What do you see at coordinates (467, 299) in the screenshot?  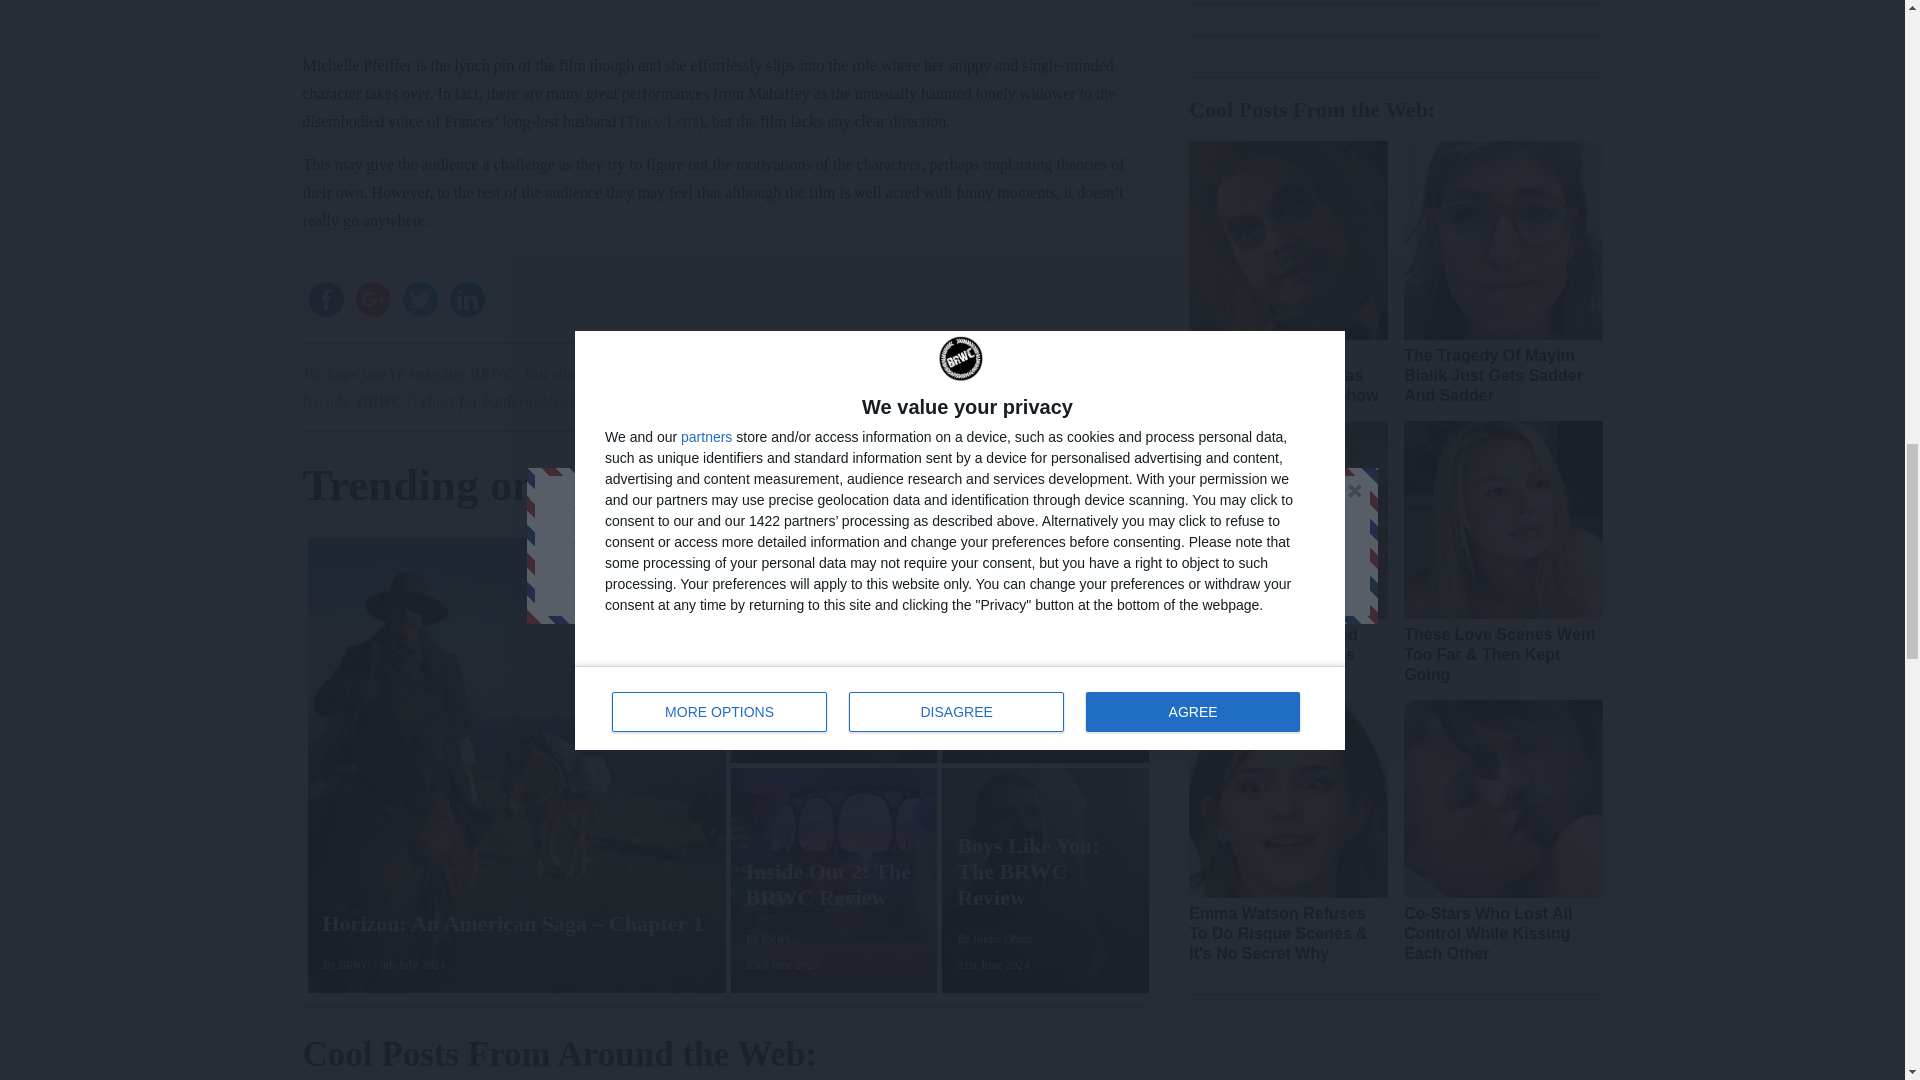 I see `linkedin` at bounding box center [467, 299].